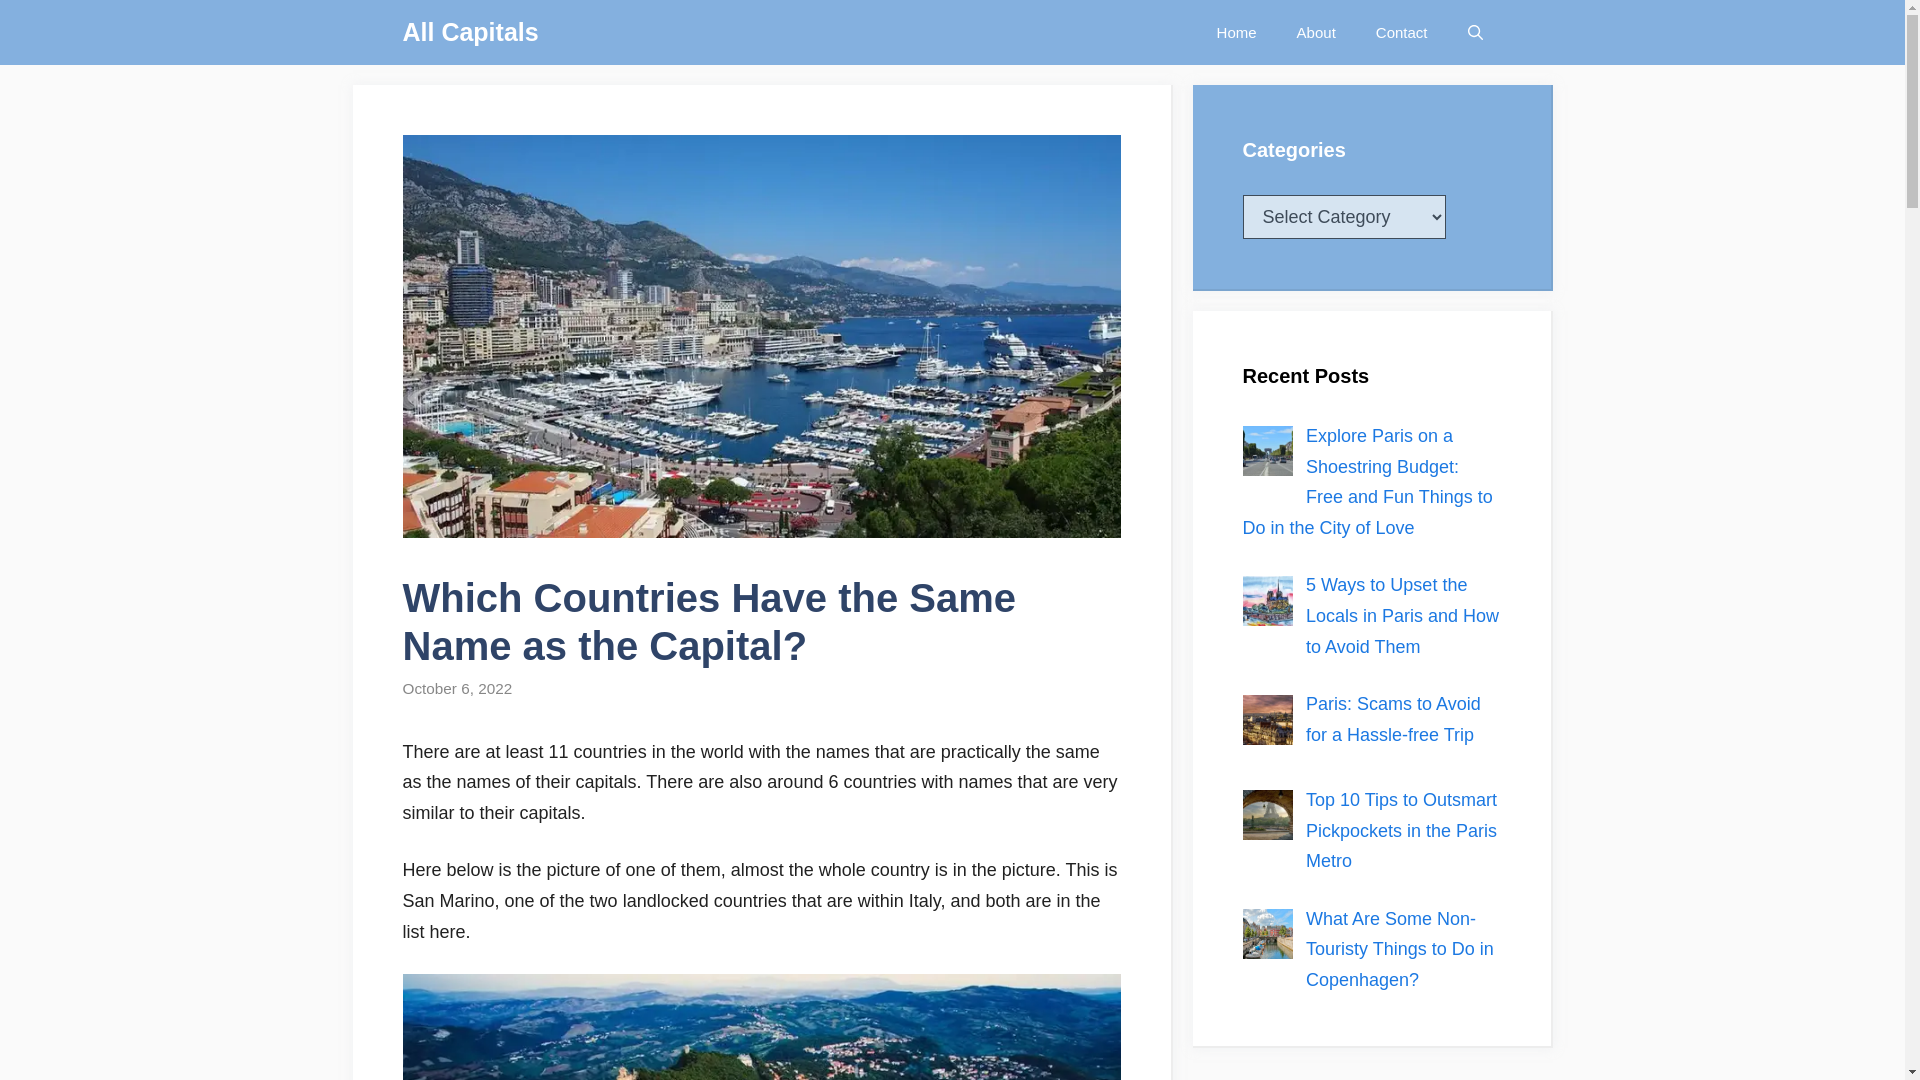 This screenshot has height=1080, width=1920. What do you see at coordinates (1401, 32) in the screenshot?
I see `Contact` at bounding box center [1401, 32].